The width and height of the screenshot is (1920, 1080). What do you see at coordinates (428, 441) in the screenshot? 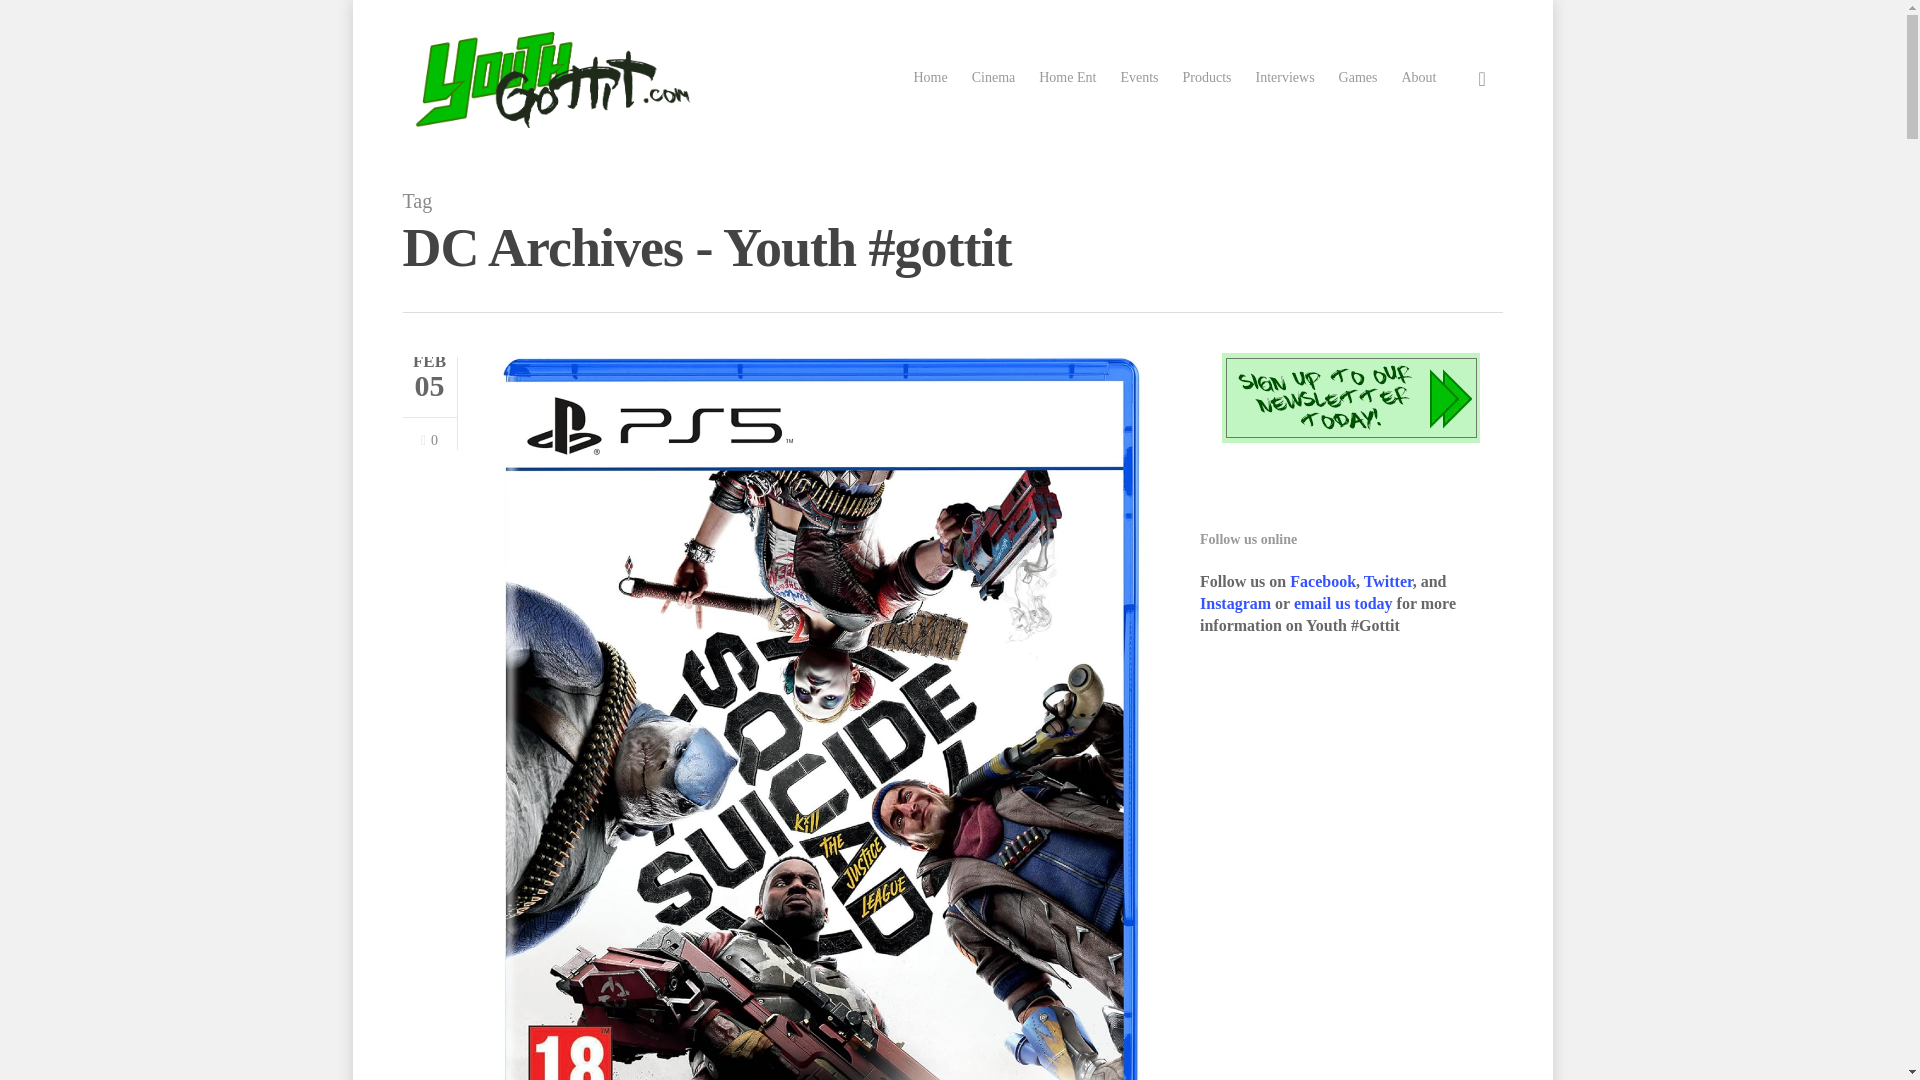
I see `0` at bounding box center [428, 441].